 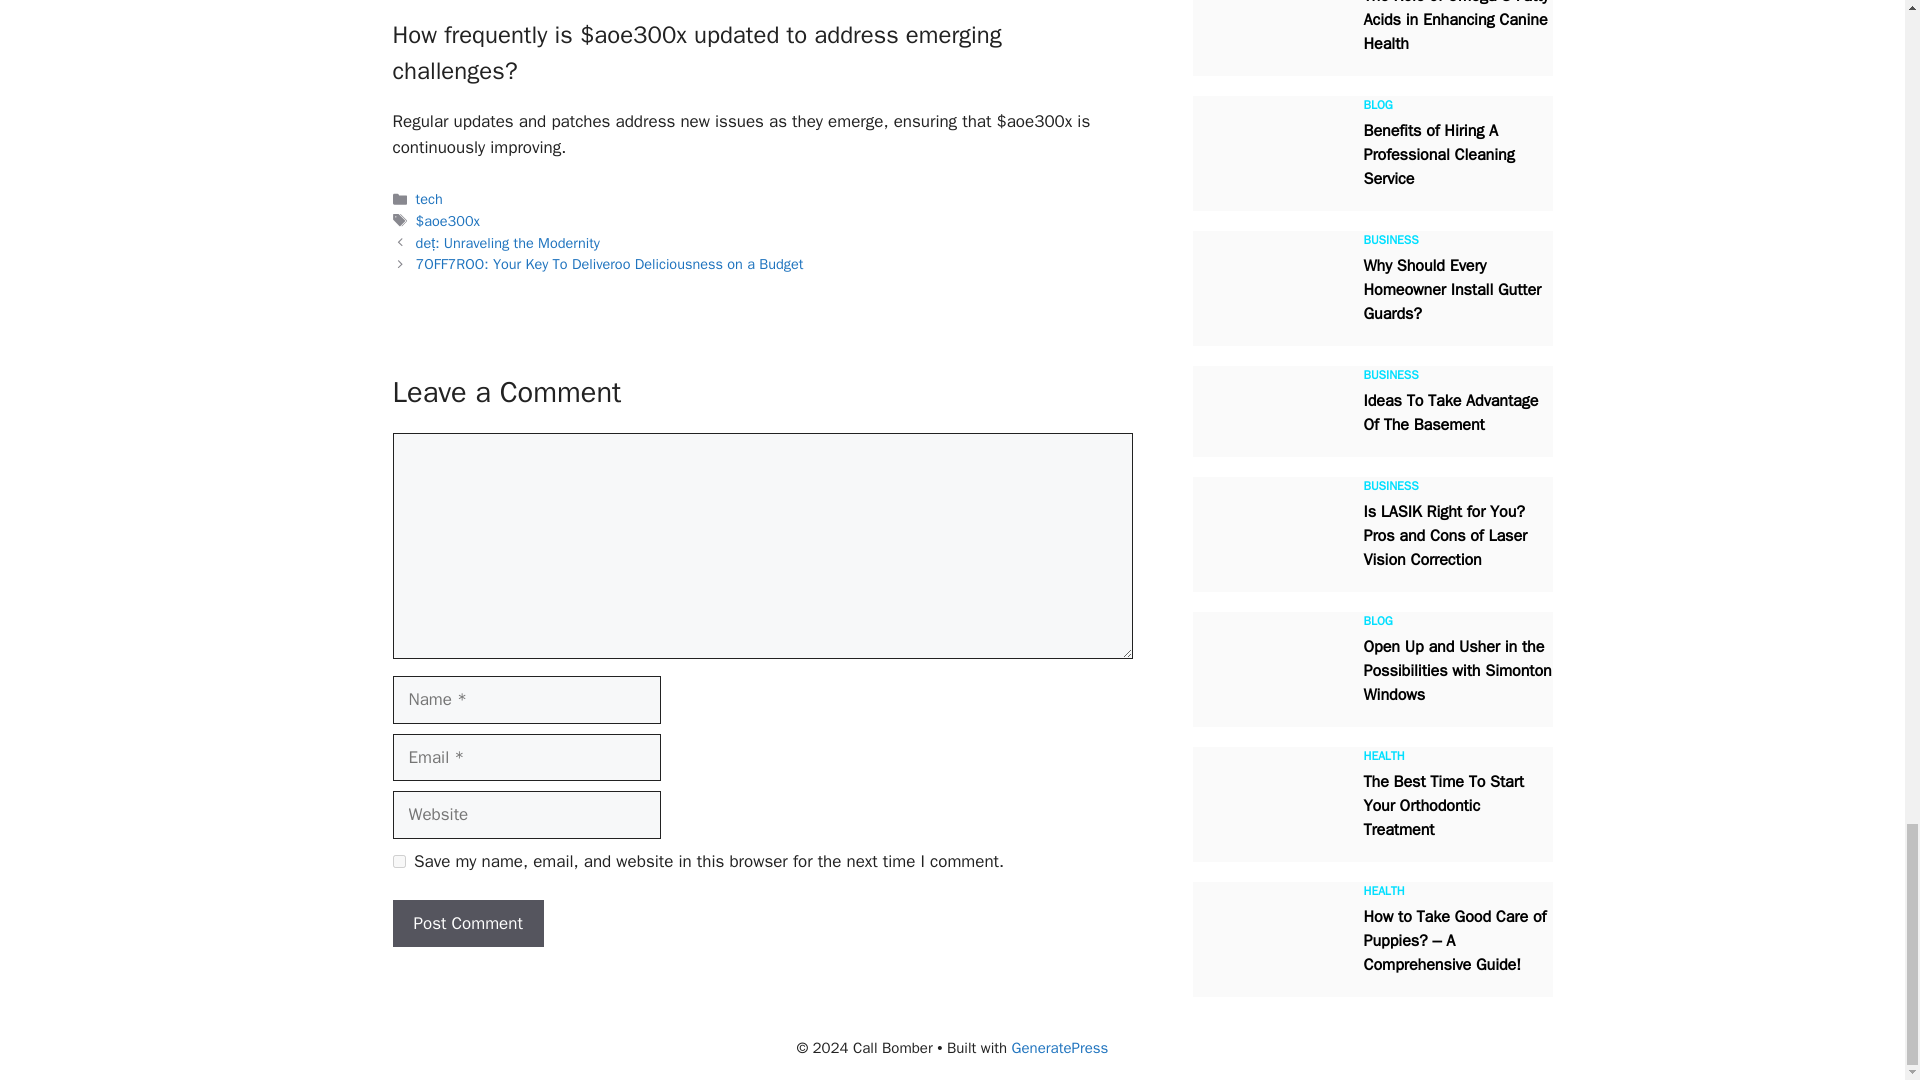 What do you see at coordinates (398, 862) in the screenshot?
I see `yes` at bounding box center [398, 862].